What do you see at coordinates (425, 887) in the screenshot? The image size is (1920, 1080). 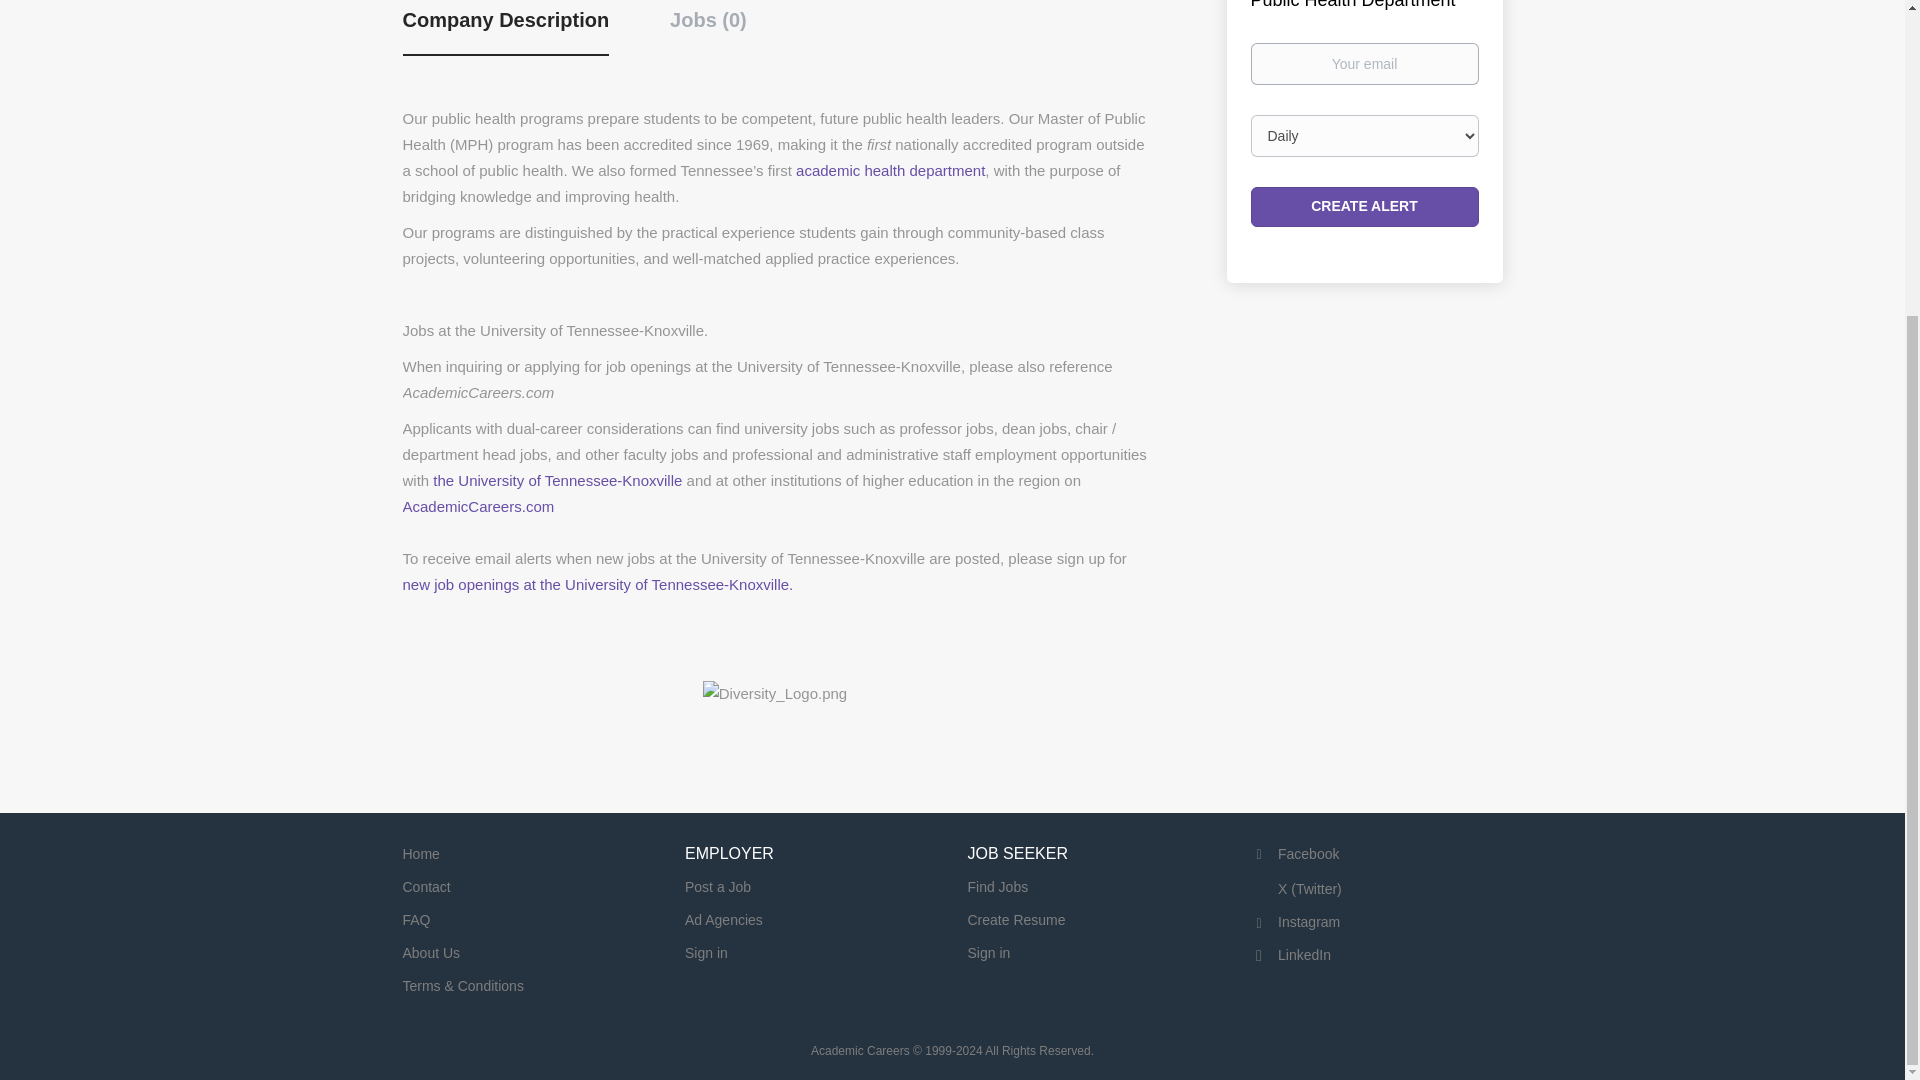 I see `Contact` at bounding box center [425, 887].